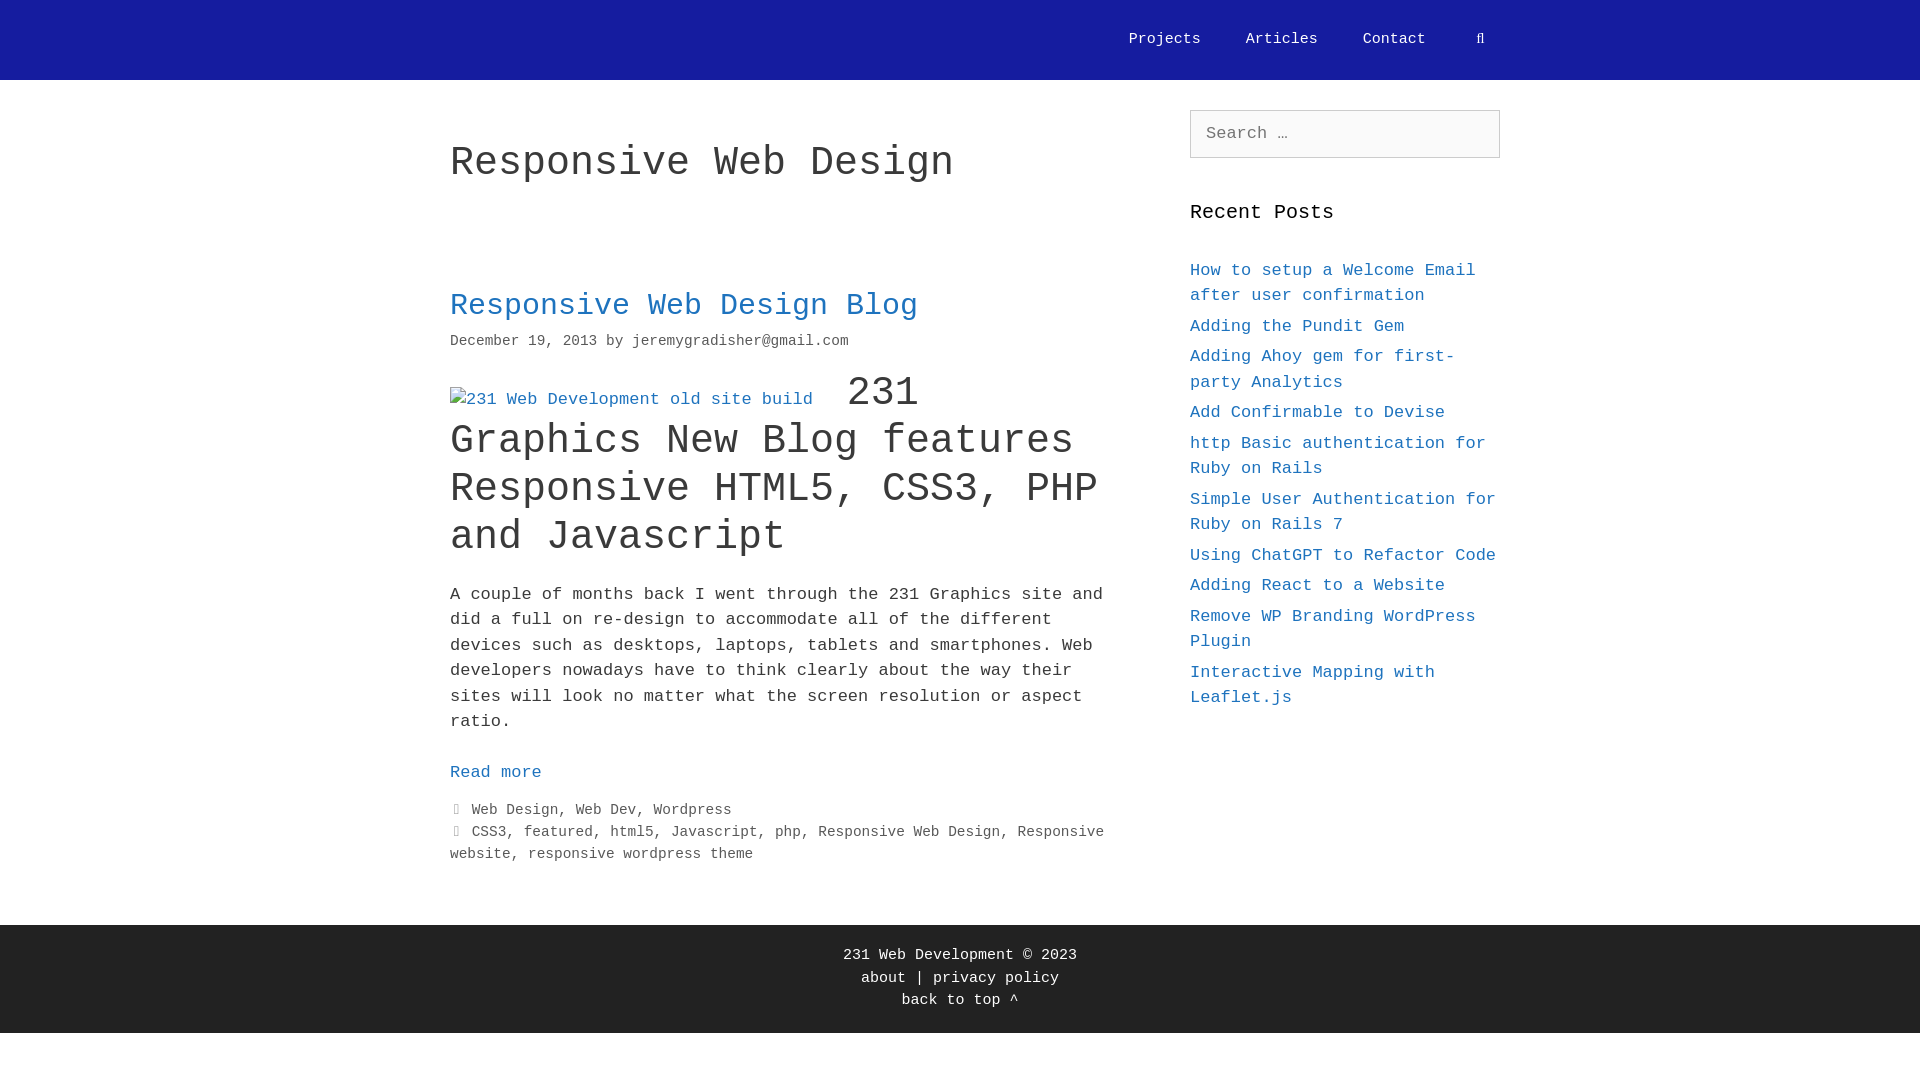  What do you see at coordinates (1343, 556) in the screenshot?
I see `Using ChatGPT to Refactor Code` at bounding box center [1343, 556].